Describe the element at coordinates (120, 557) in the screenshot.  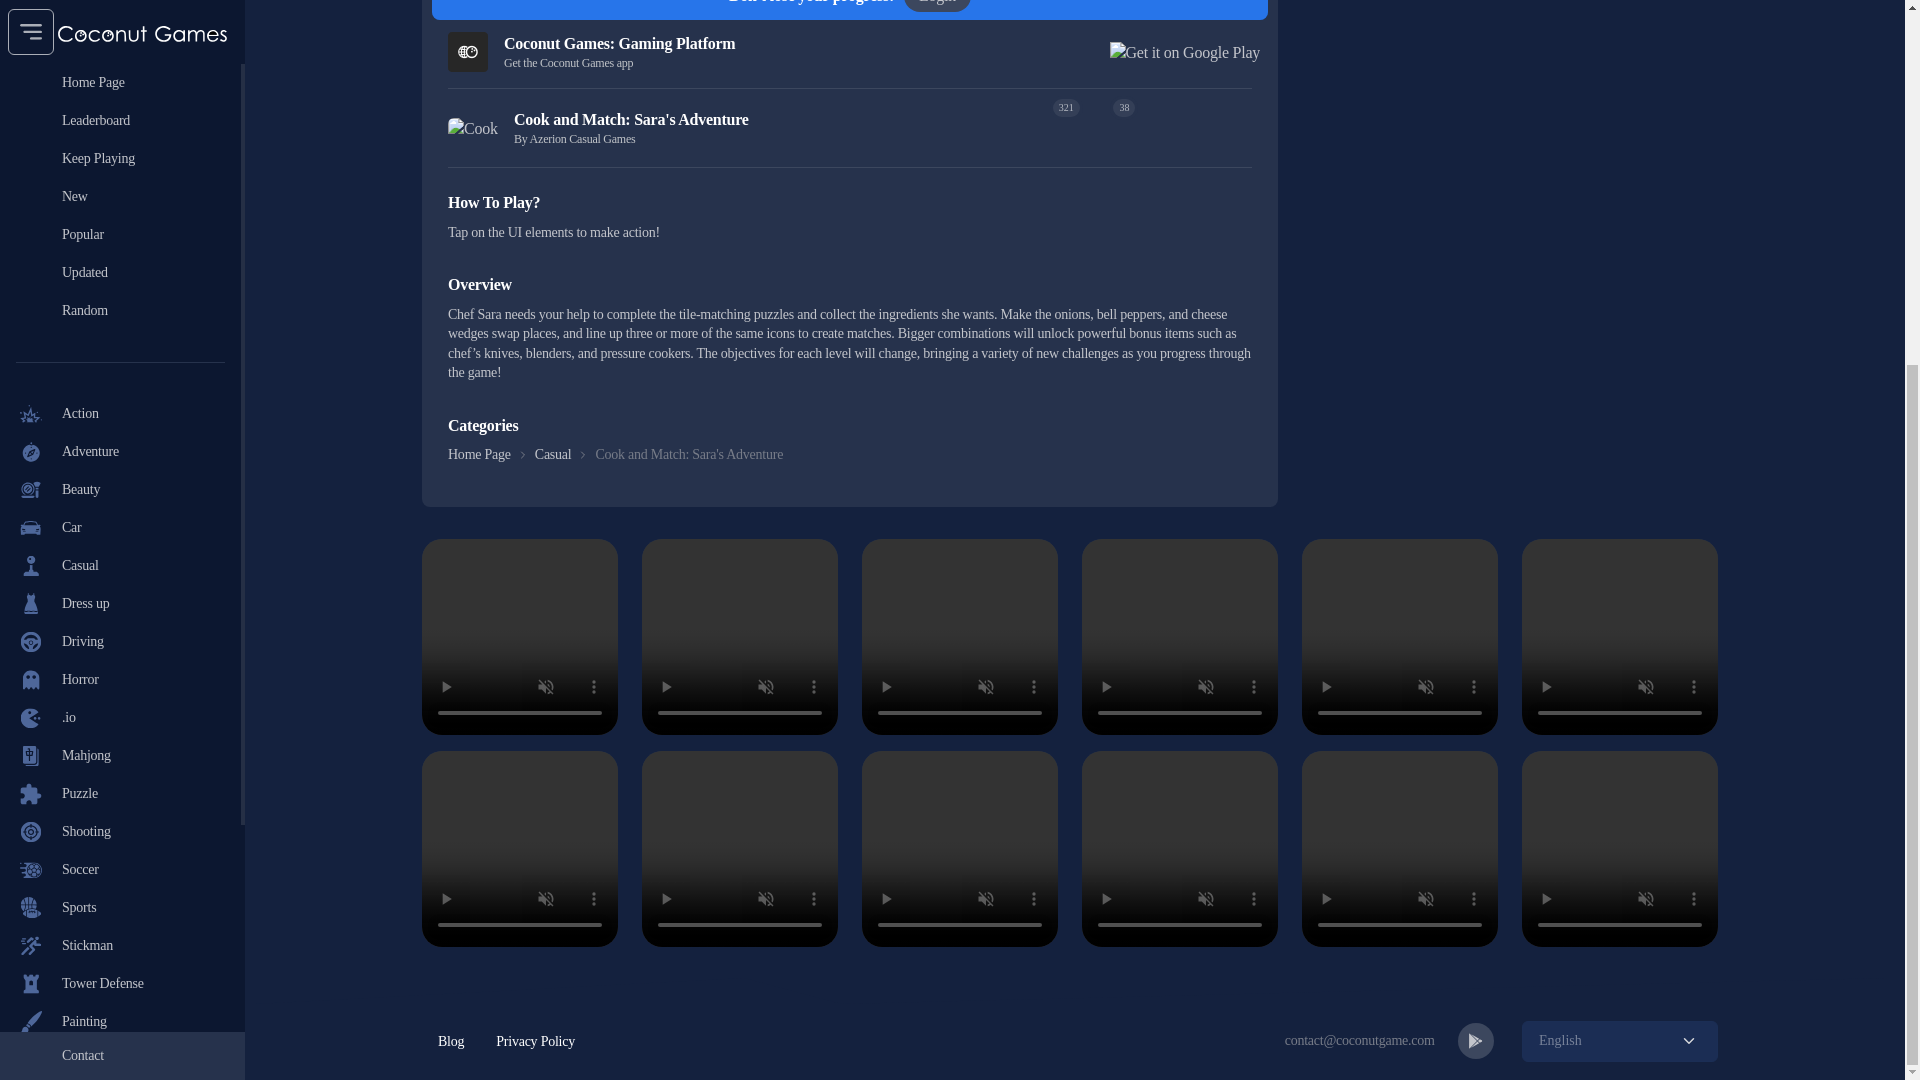
I see `For Kids` at that location.